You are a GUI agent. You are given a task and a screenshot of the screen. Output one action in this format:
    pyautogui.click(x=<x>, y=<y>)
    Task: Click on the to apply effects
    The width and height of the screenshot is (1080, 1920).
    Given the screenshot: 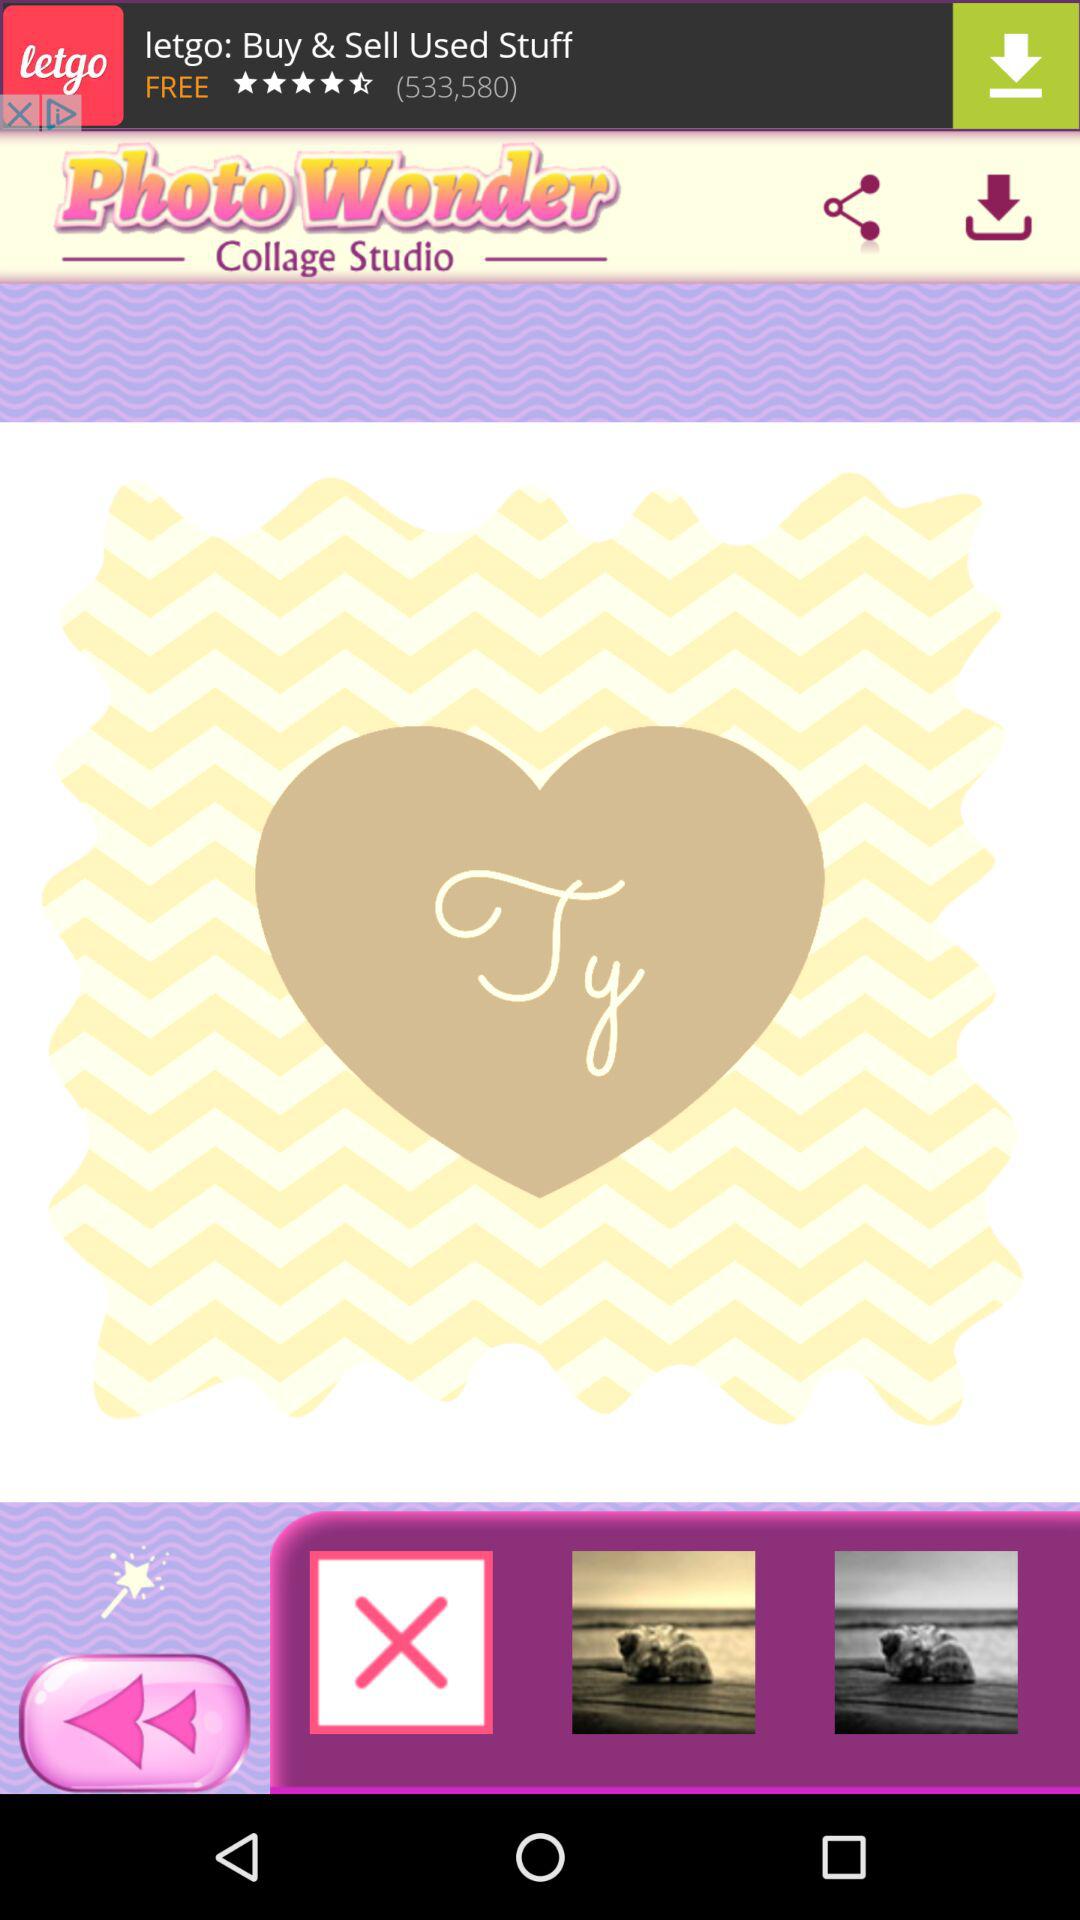 What is the action you would take?
    pyautogui.click(x=134, y=1581)
    